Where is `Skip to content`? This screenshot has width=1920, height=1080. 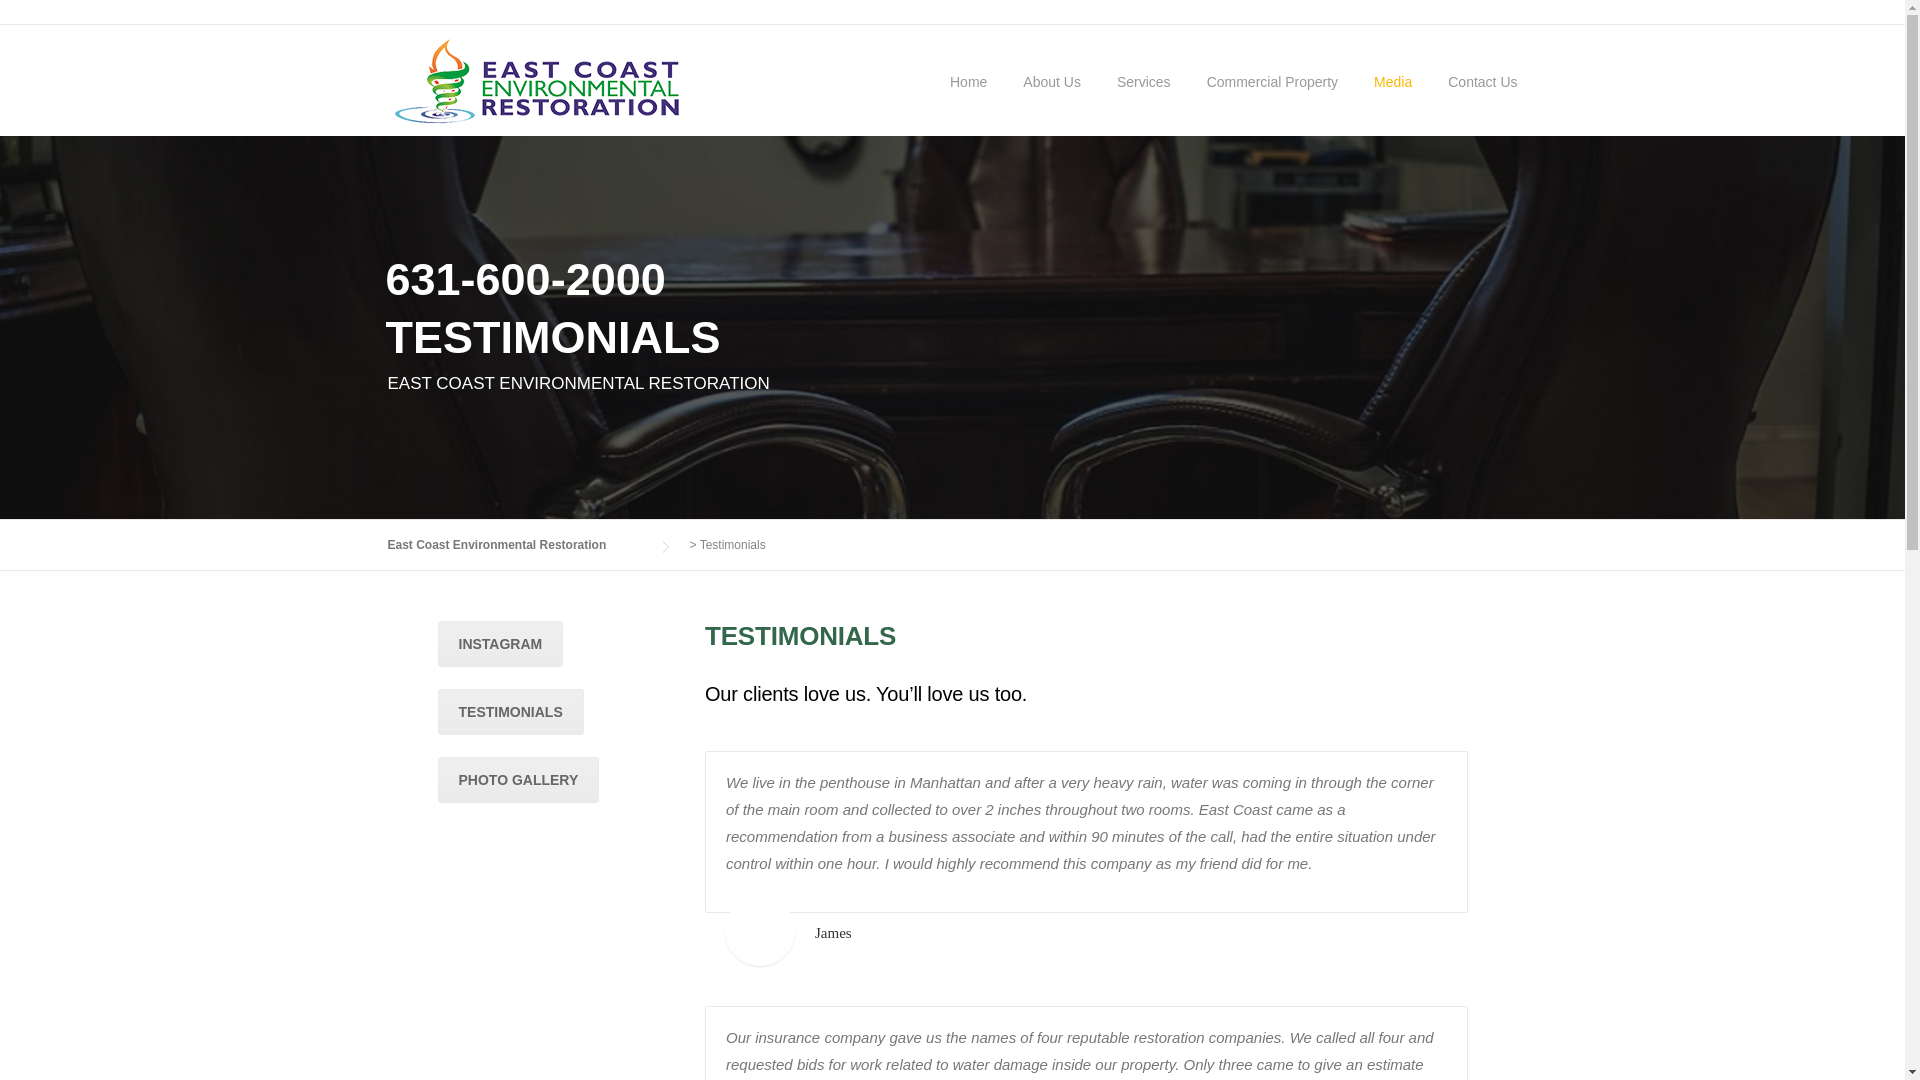
Skip to content is located at coordinates (46, 35).